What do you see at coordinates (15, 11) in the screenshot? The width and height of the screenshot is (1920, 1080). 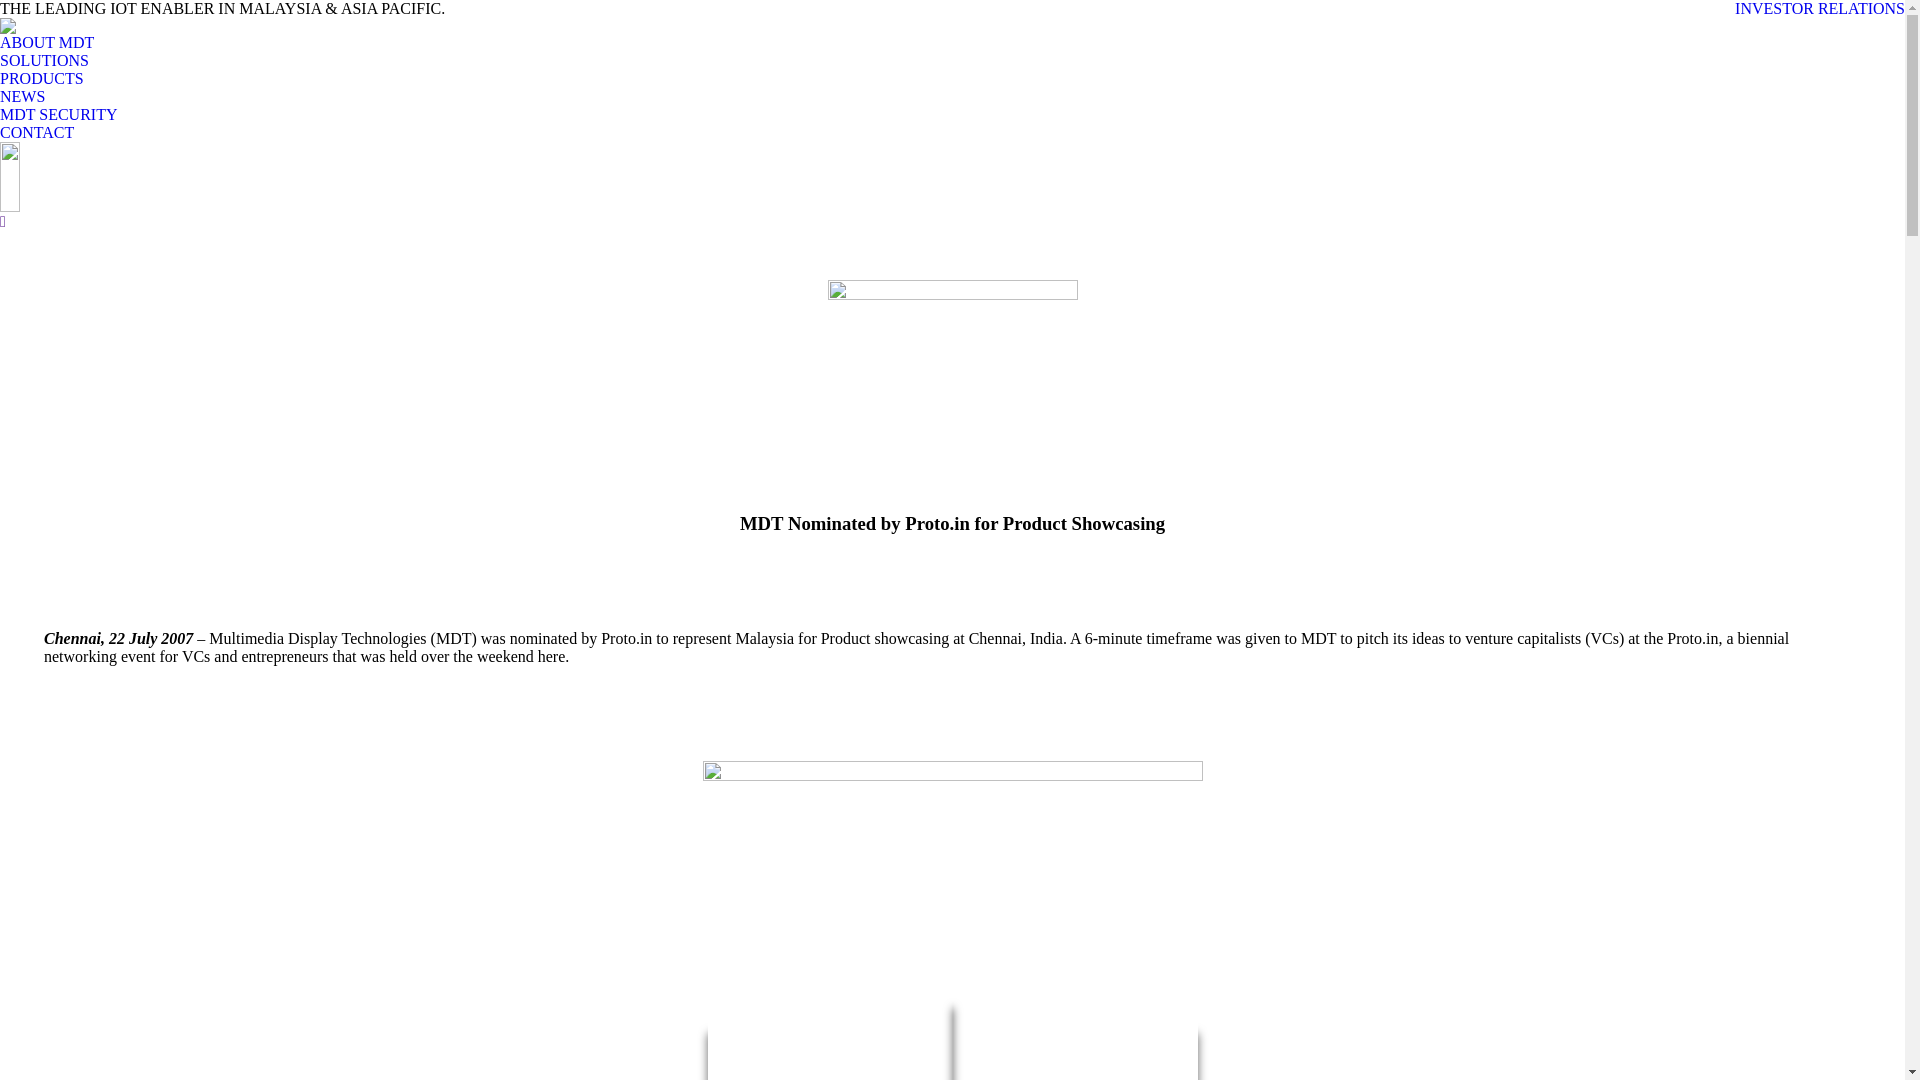 I see `Go!` at bounding box center [15, 11].